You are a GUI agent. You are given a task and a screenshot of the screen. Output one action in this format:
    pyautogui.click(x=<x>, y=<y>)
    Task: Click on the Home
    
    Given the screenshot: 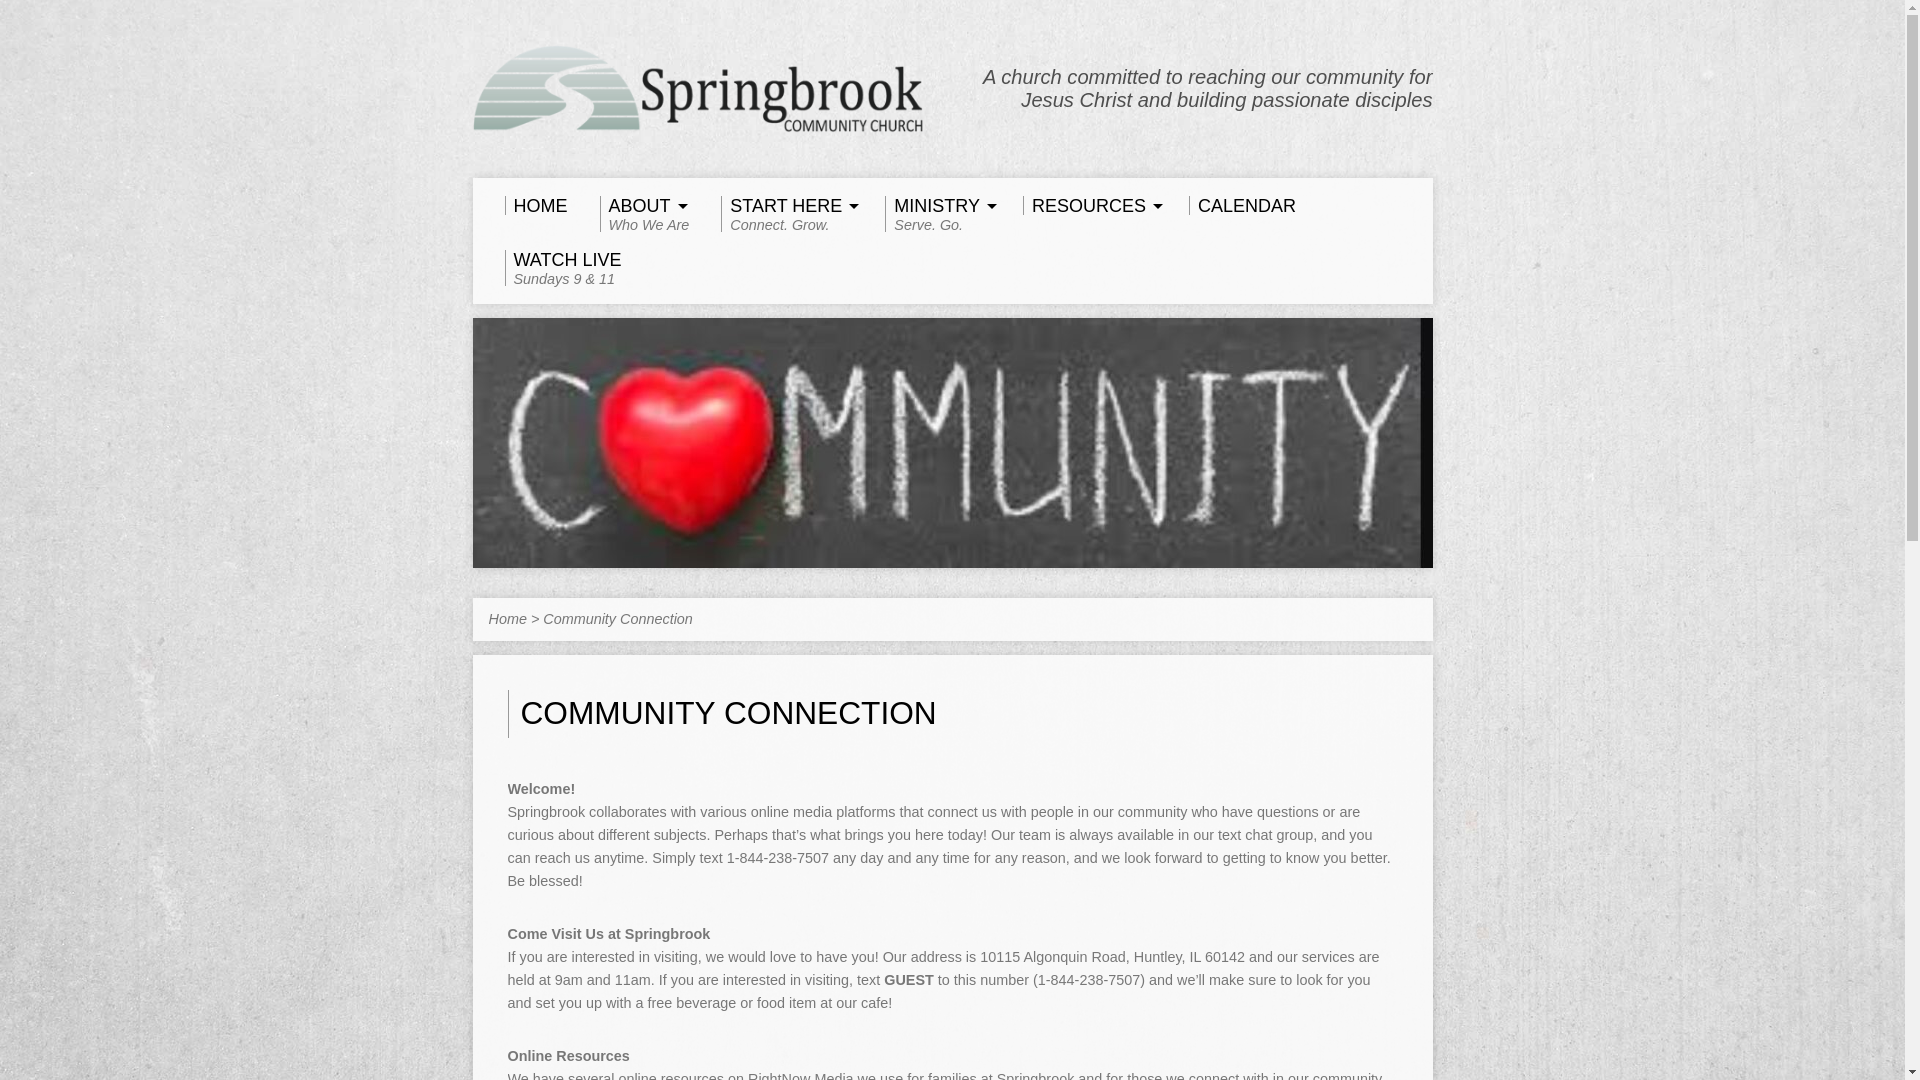 What is the action you would take?
    pyautogui.click(x=506, y=619)
    